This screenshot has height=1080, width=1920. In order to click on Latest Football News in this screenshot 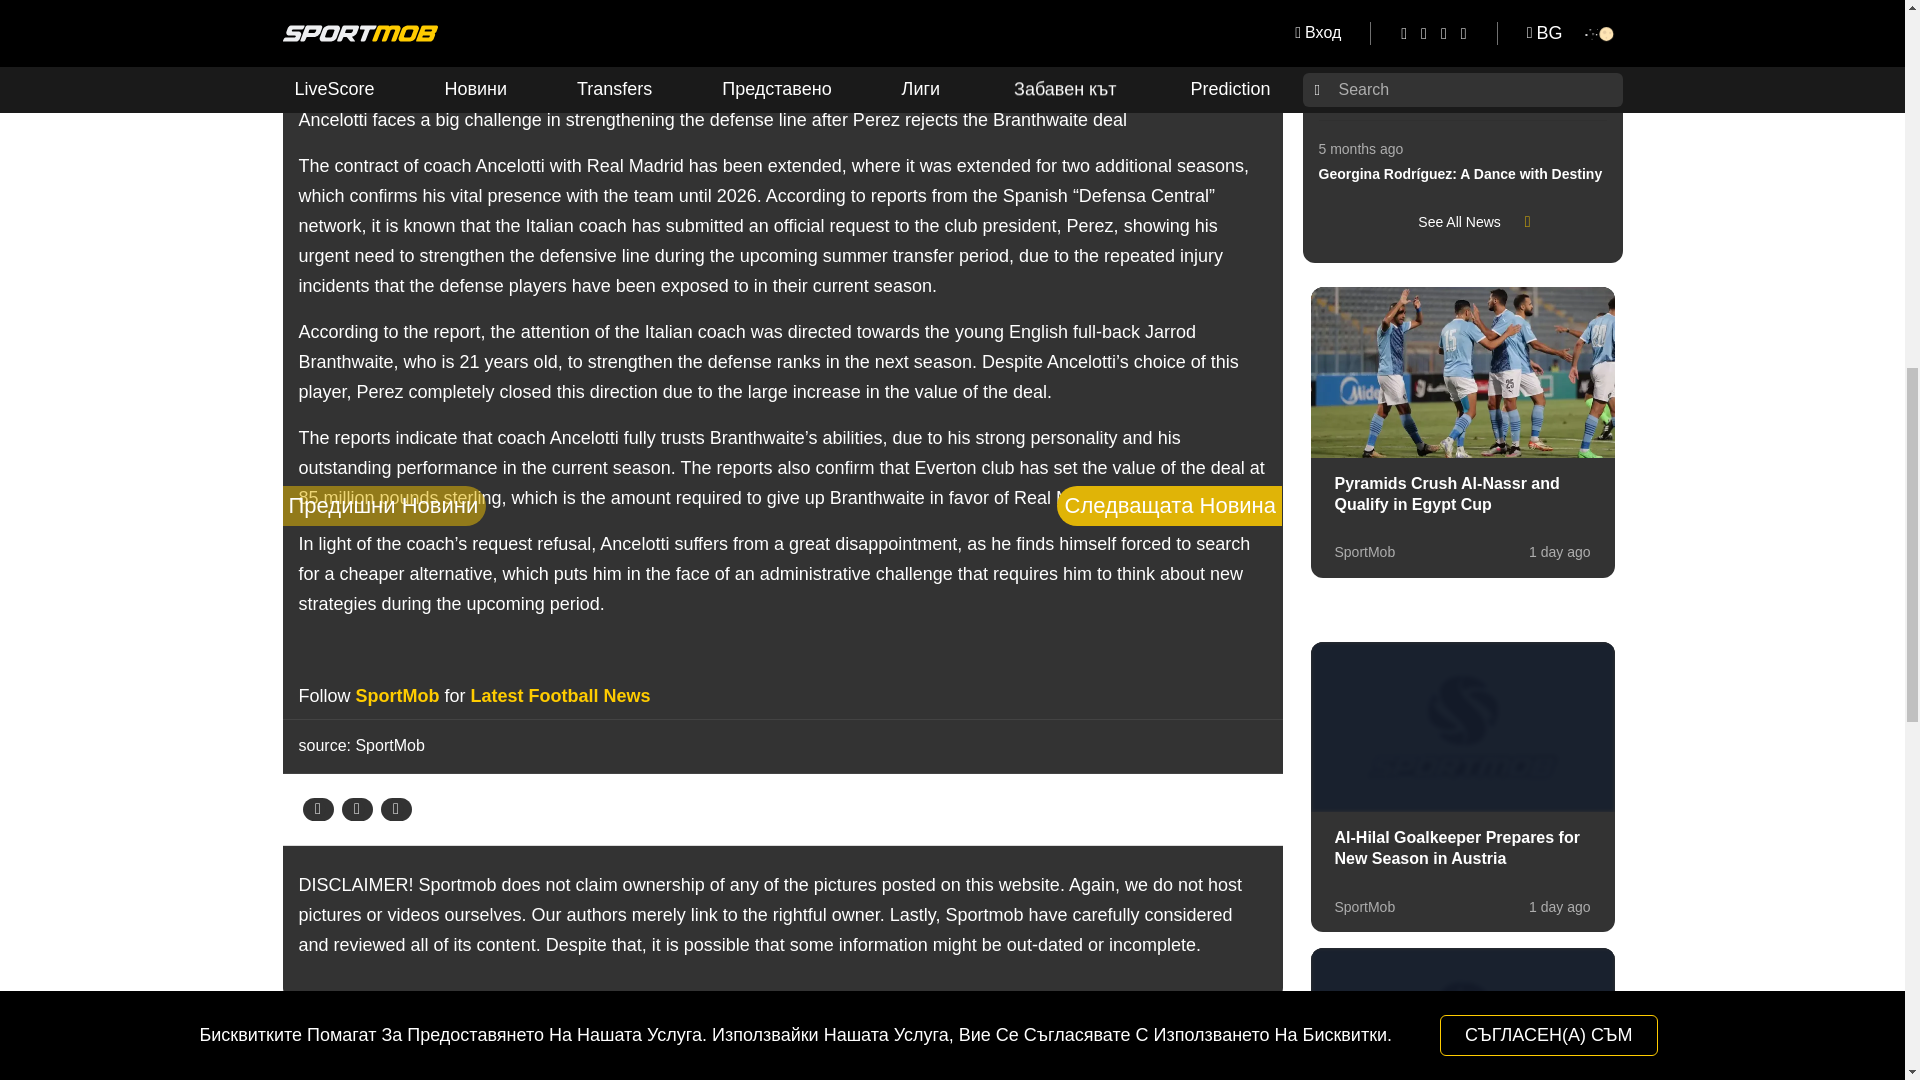, I will do `click(560, 696)`.